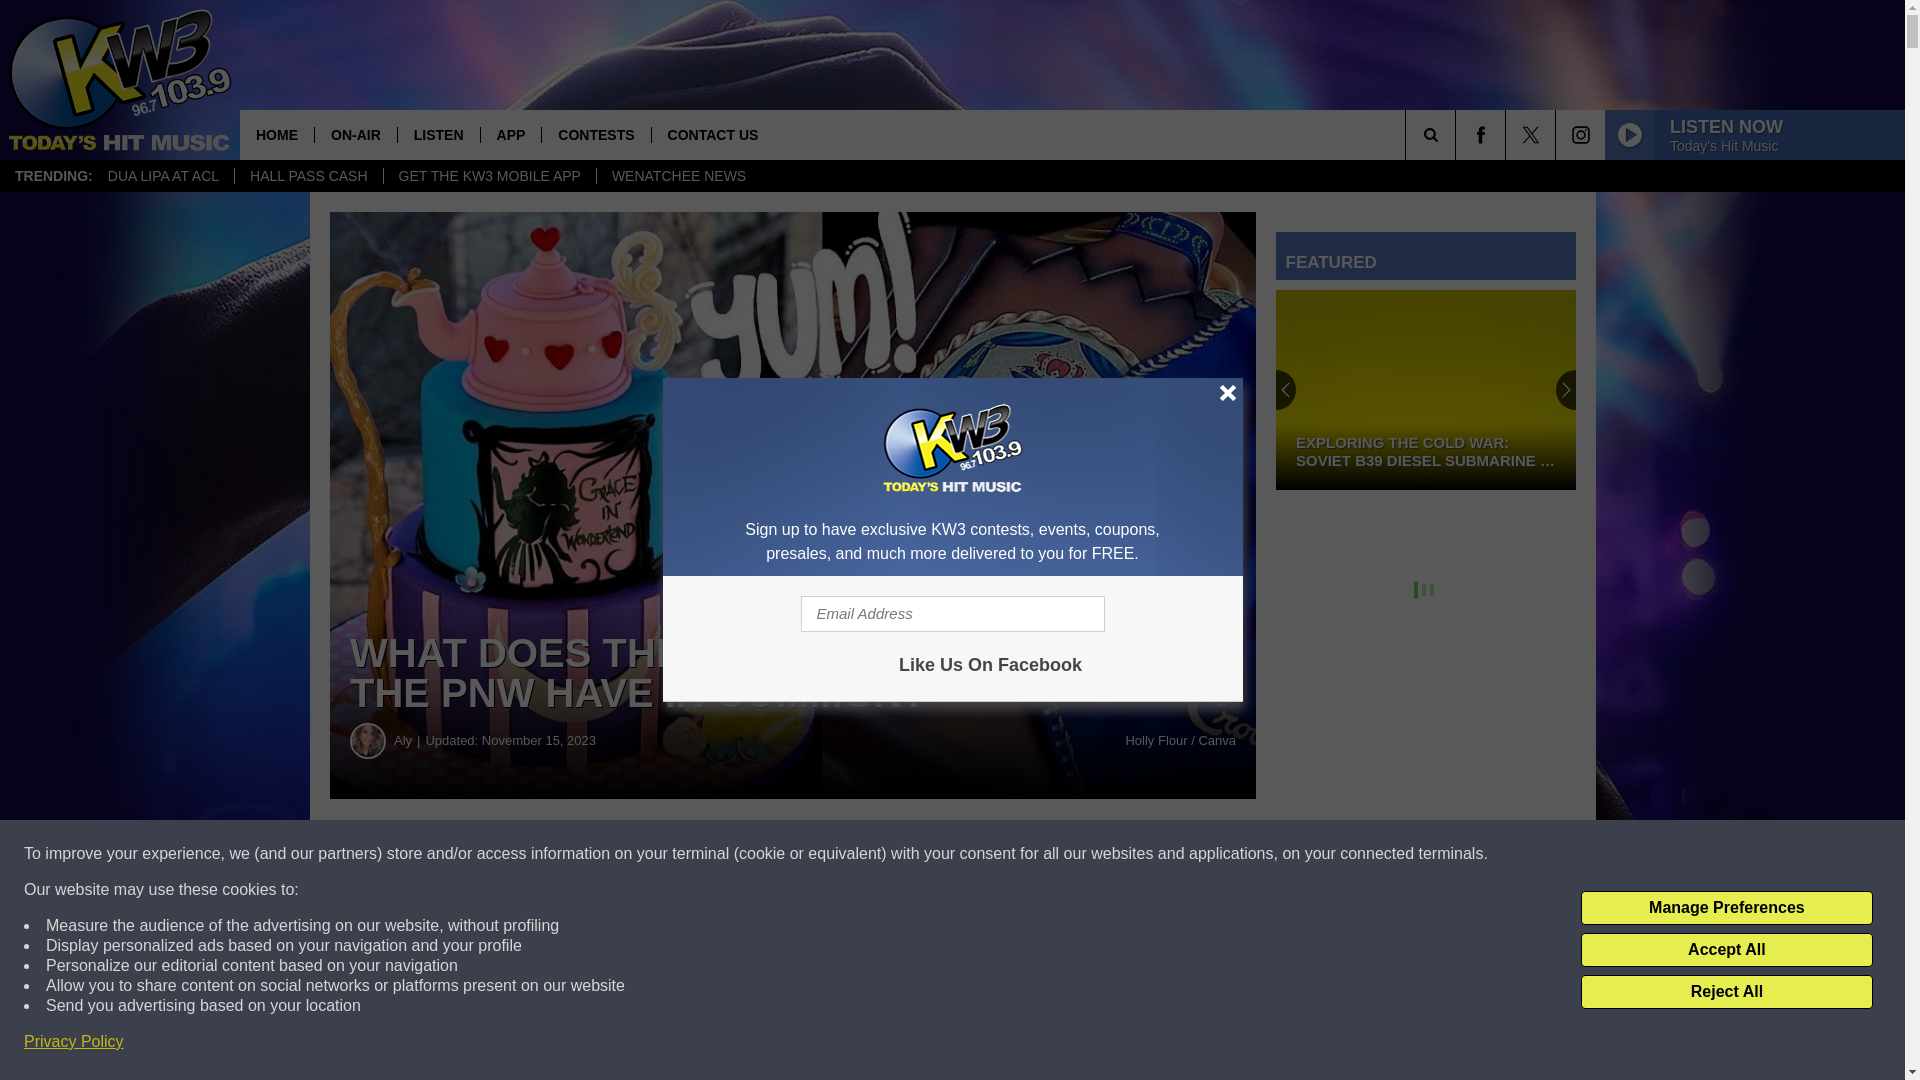  Describe the element at coordinates (74, 1042) in the screenshot. I see `Privacy Policy` at that location.